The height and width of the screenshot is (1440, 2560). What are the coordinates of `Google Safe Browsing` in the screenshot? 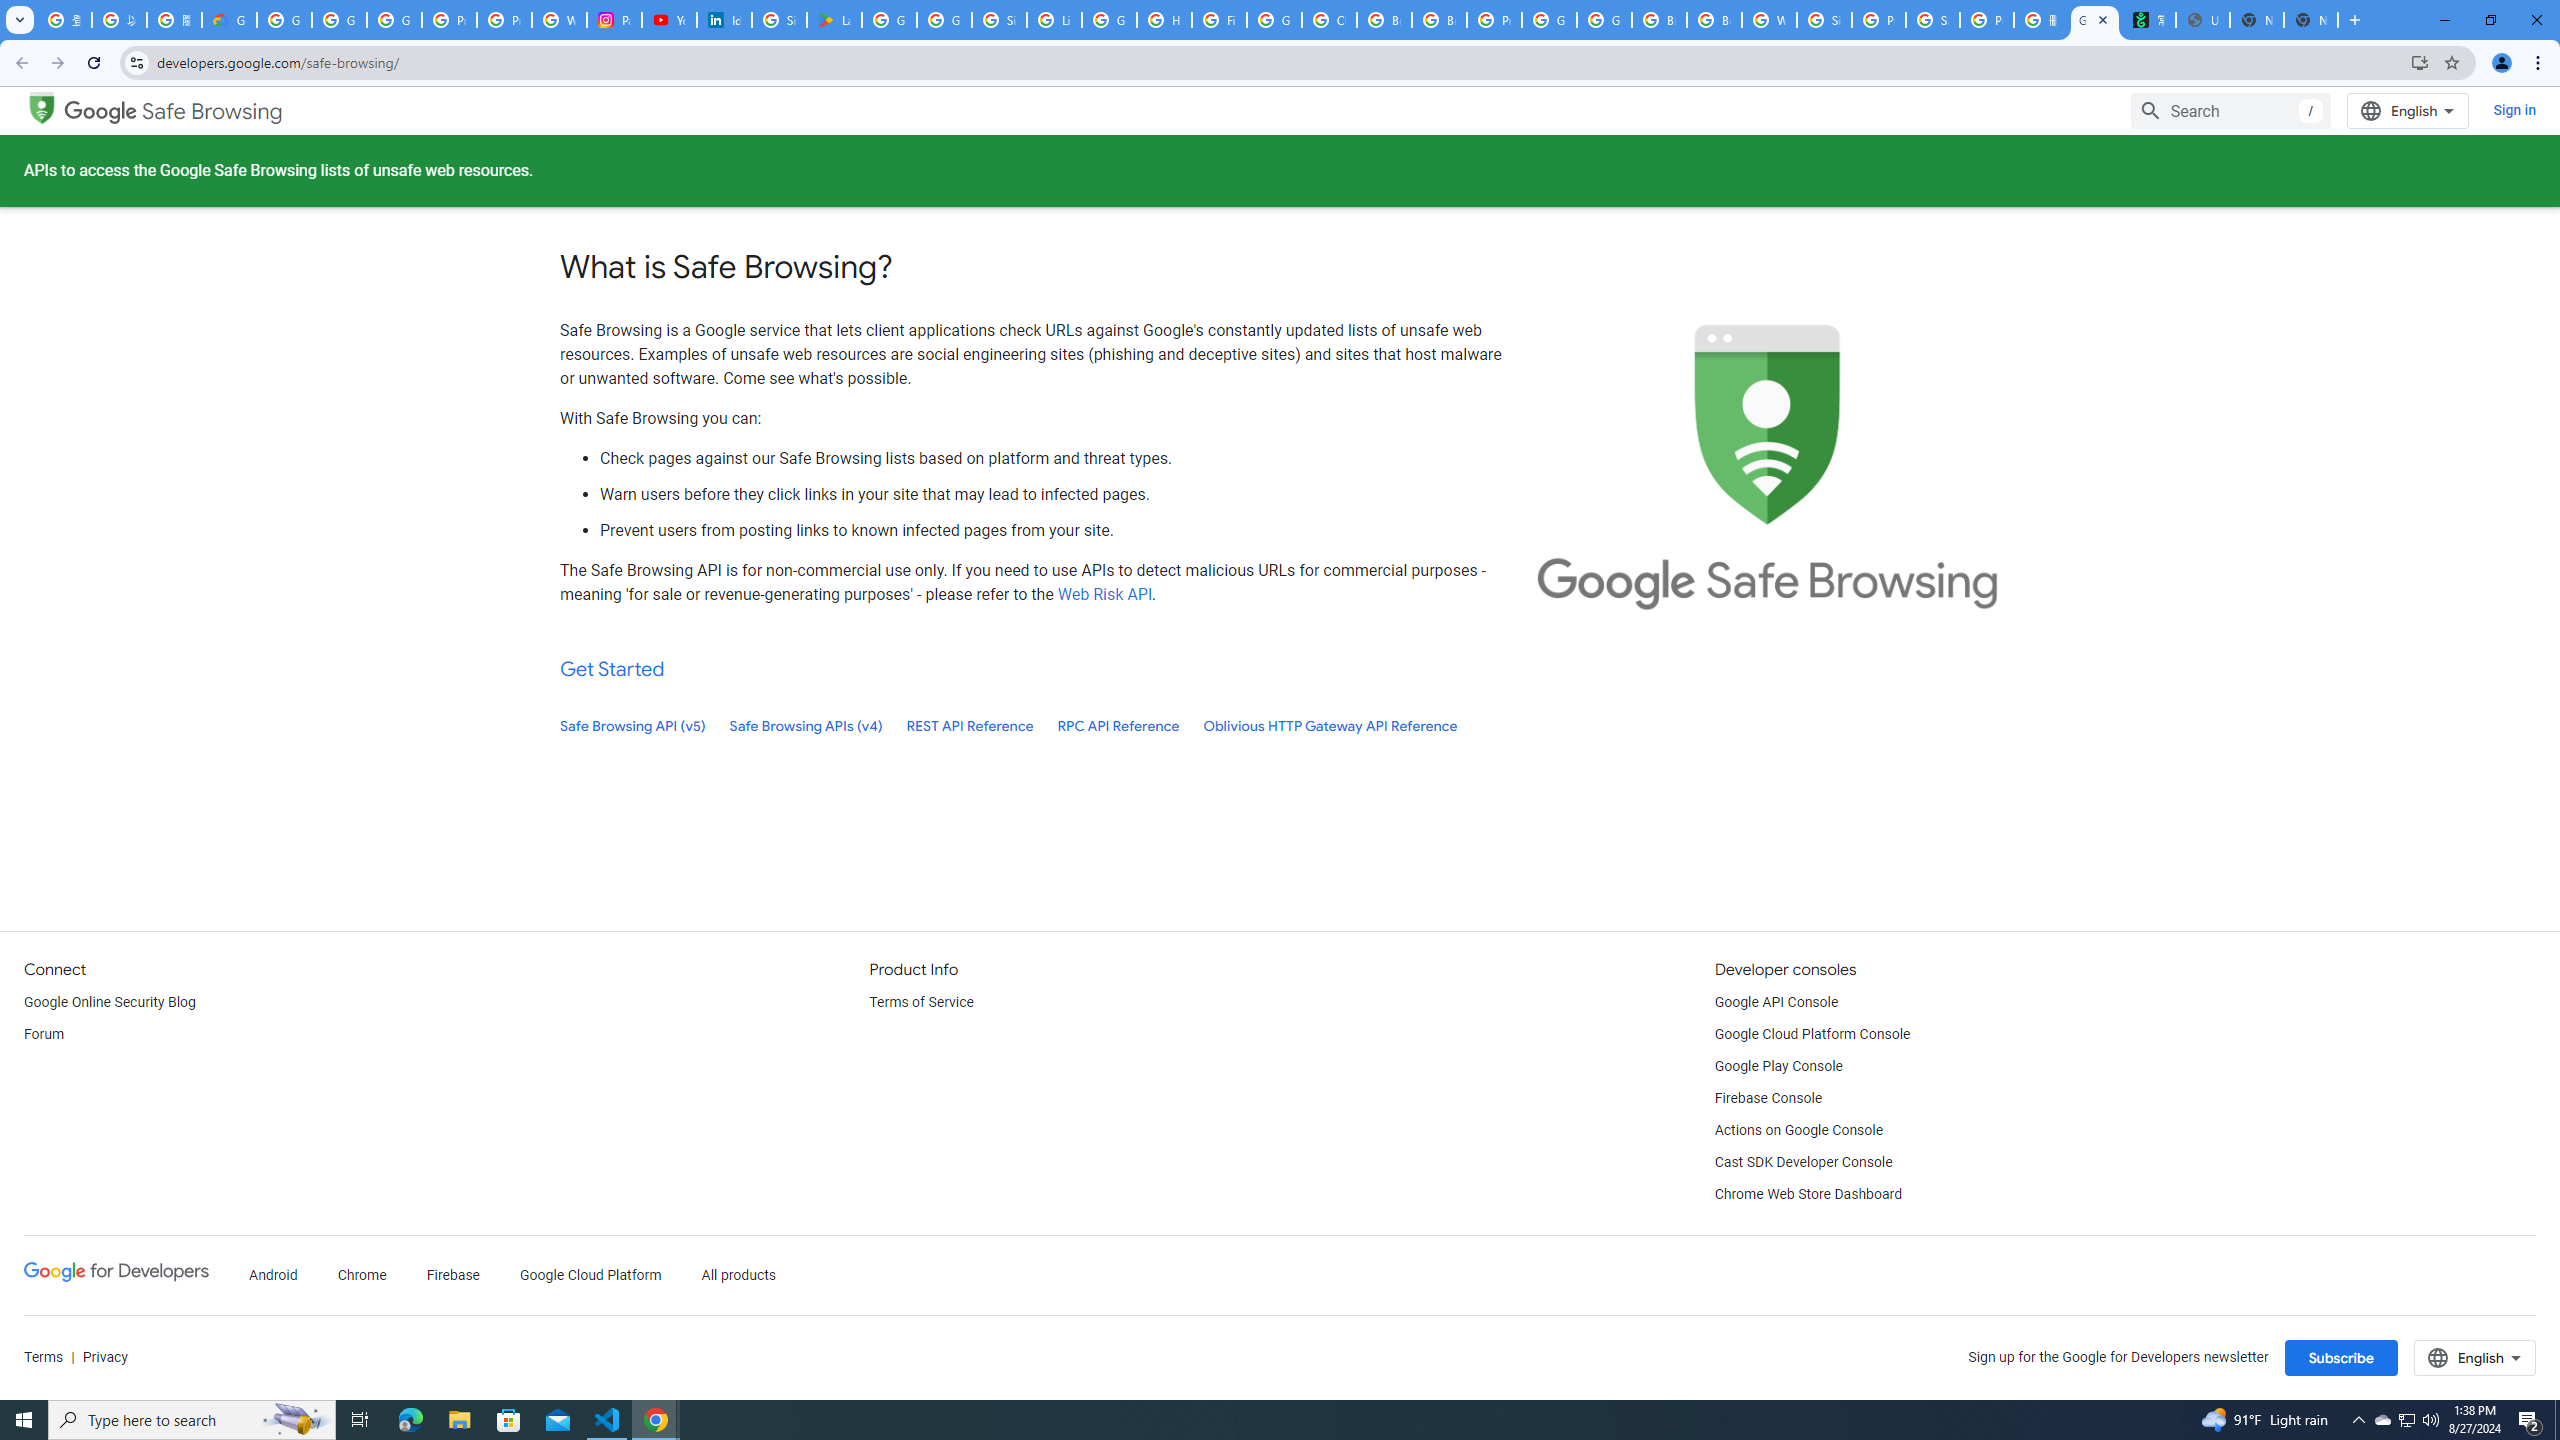 It's located at (174, 112).